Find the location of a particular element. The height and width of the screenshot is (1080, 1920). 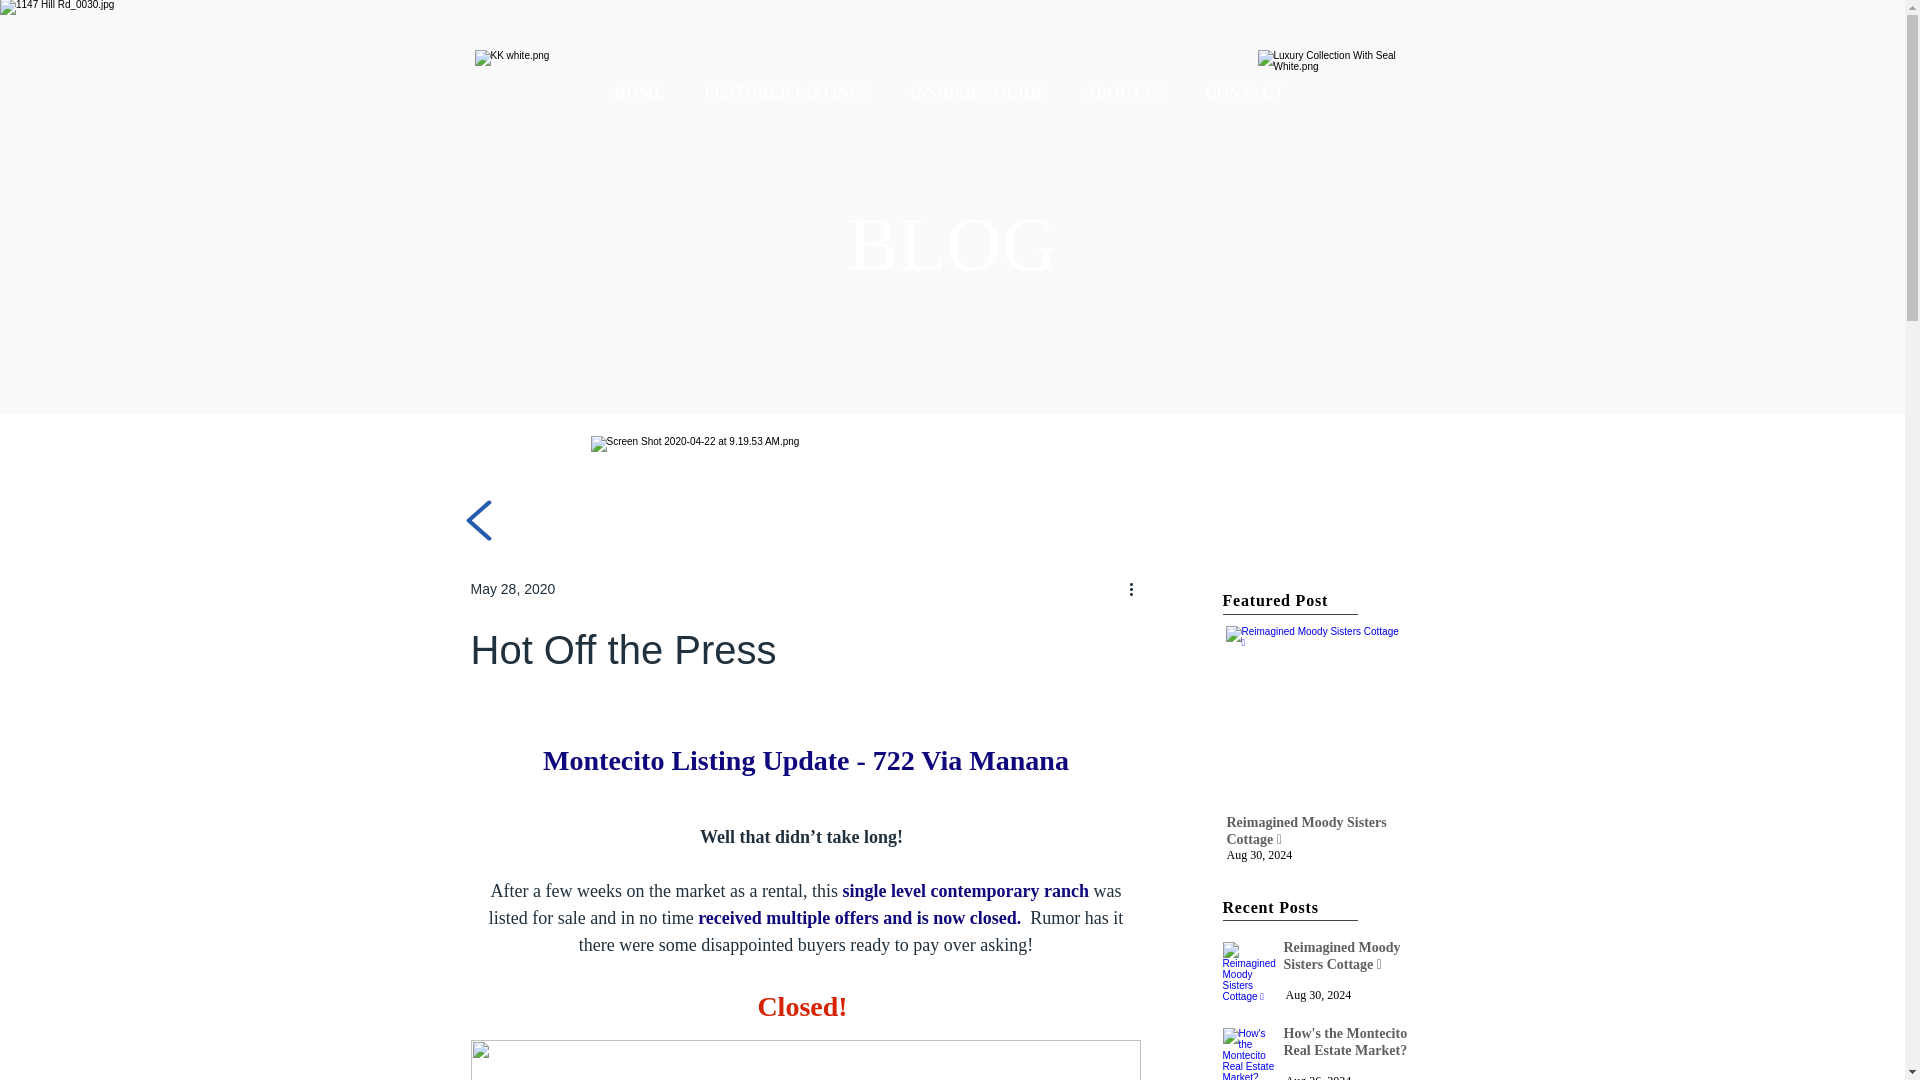

May 28, 2020 is located at coordinates (512, 588).